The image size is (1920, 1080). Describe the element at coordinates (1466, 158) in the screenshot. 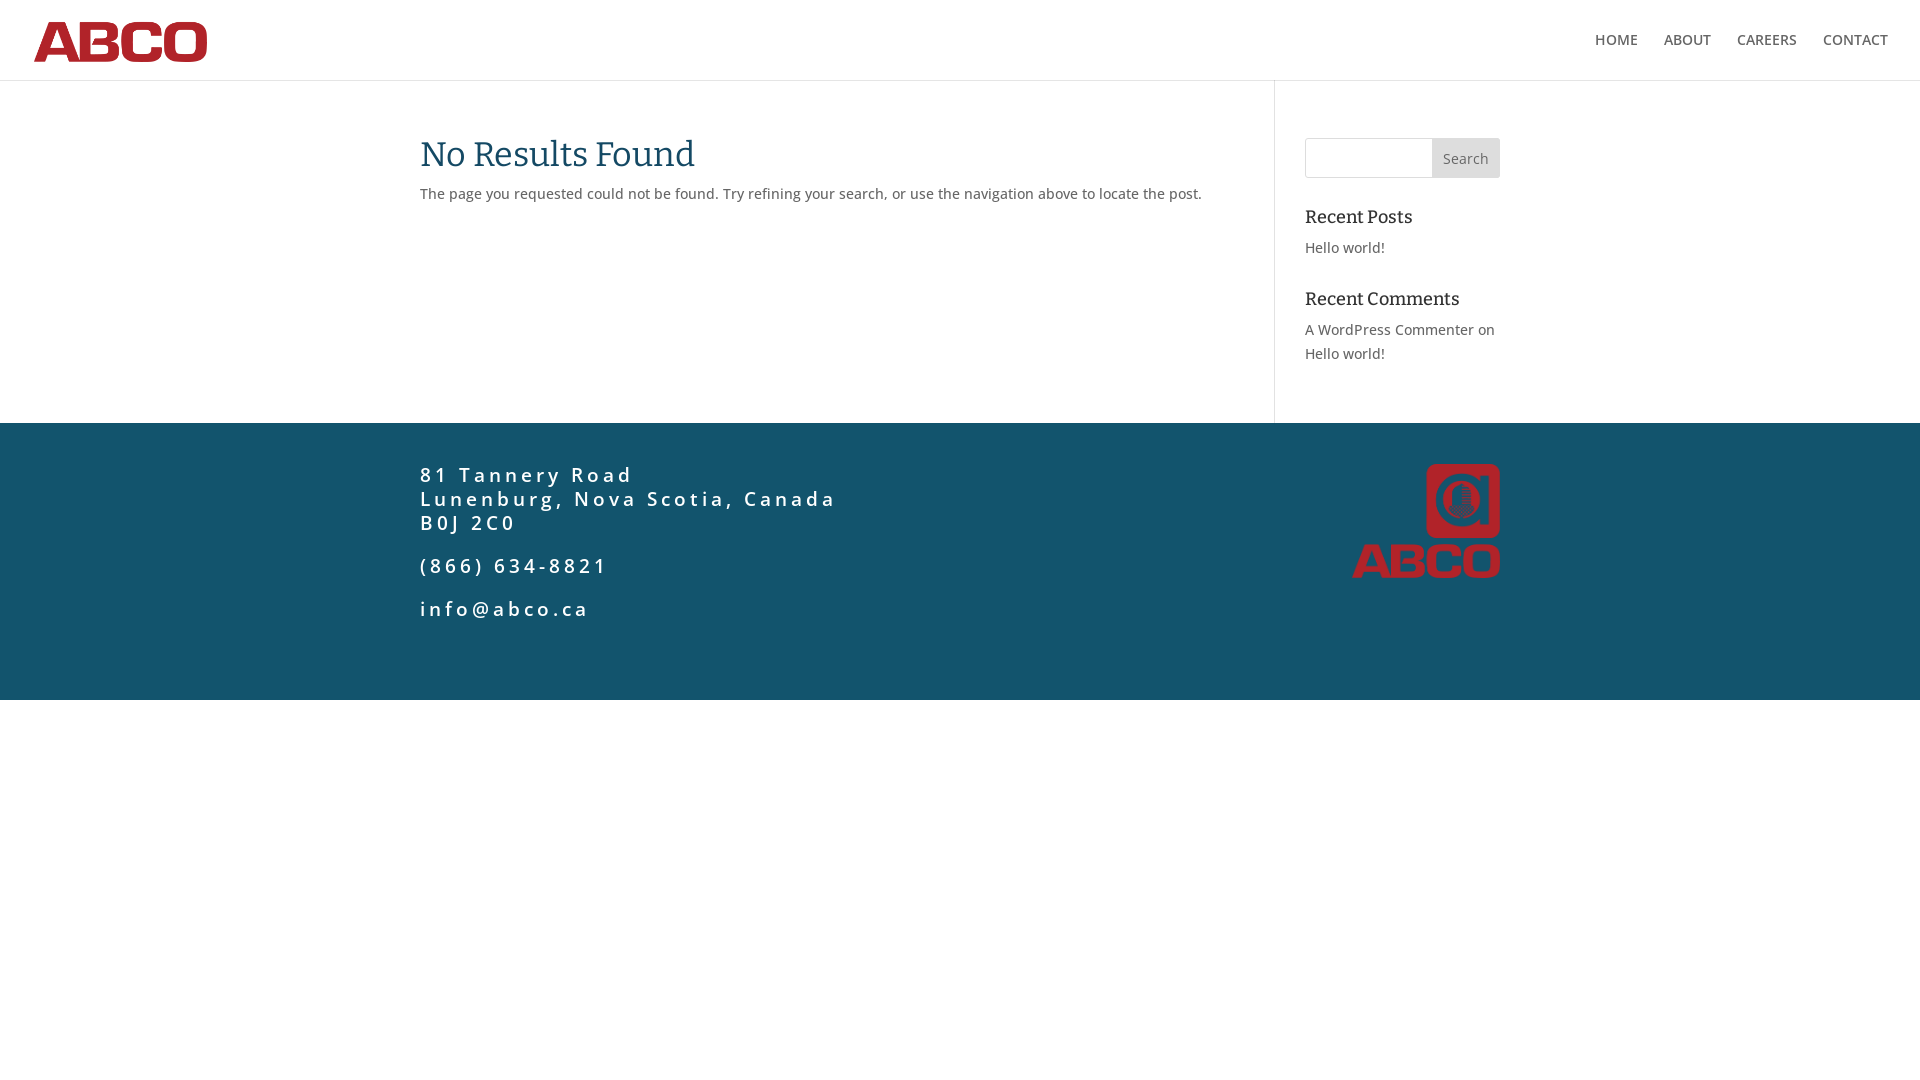

I see `Search` at that location.